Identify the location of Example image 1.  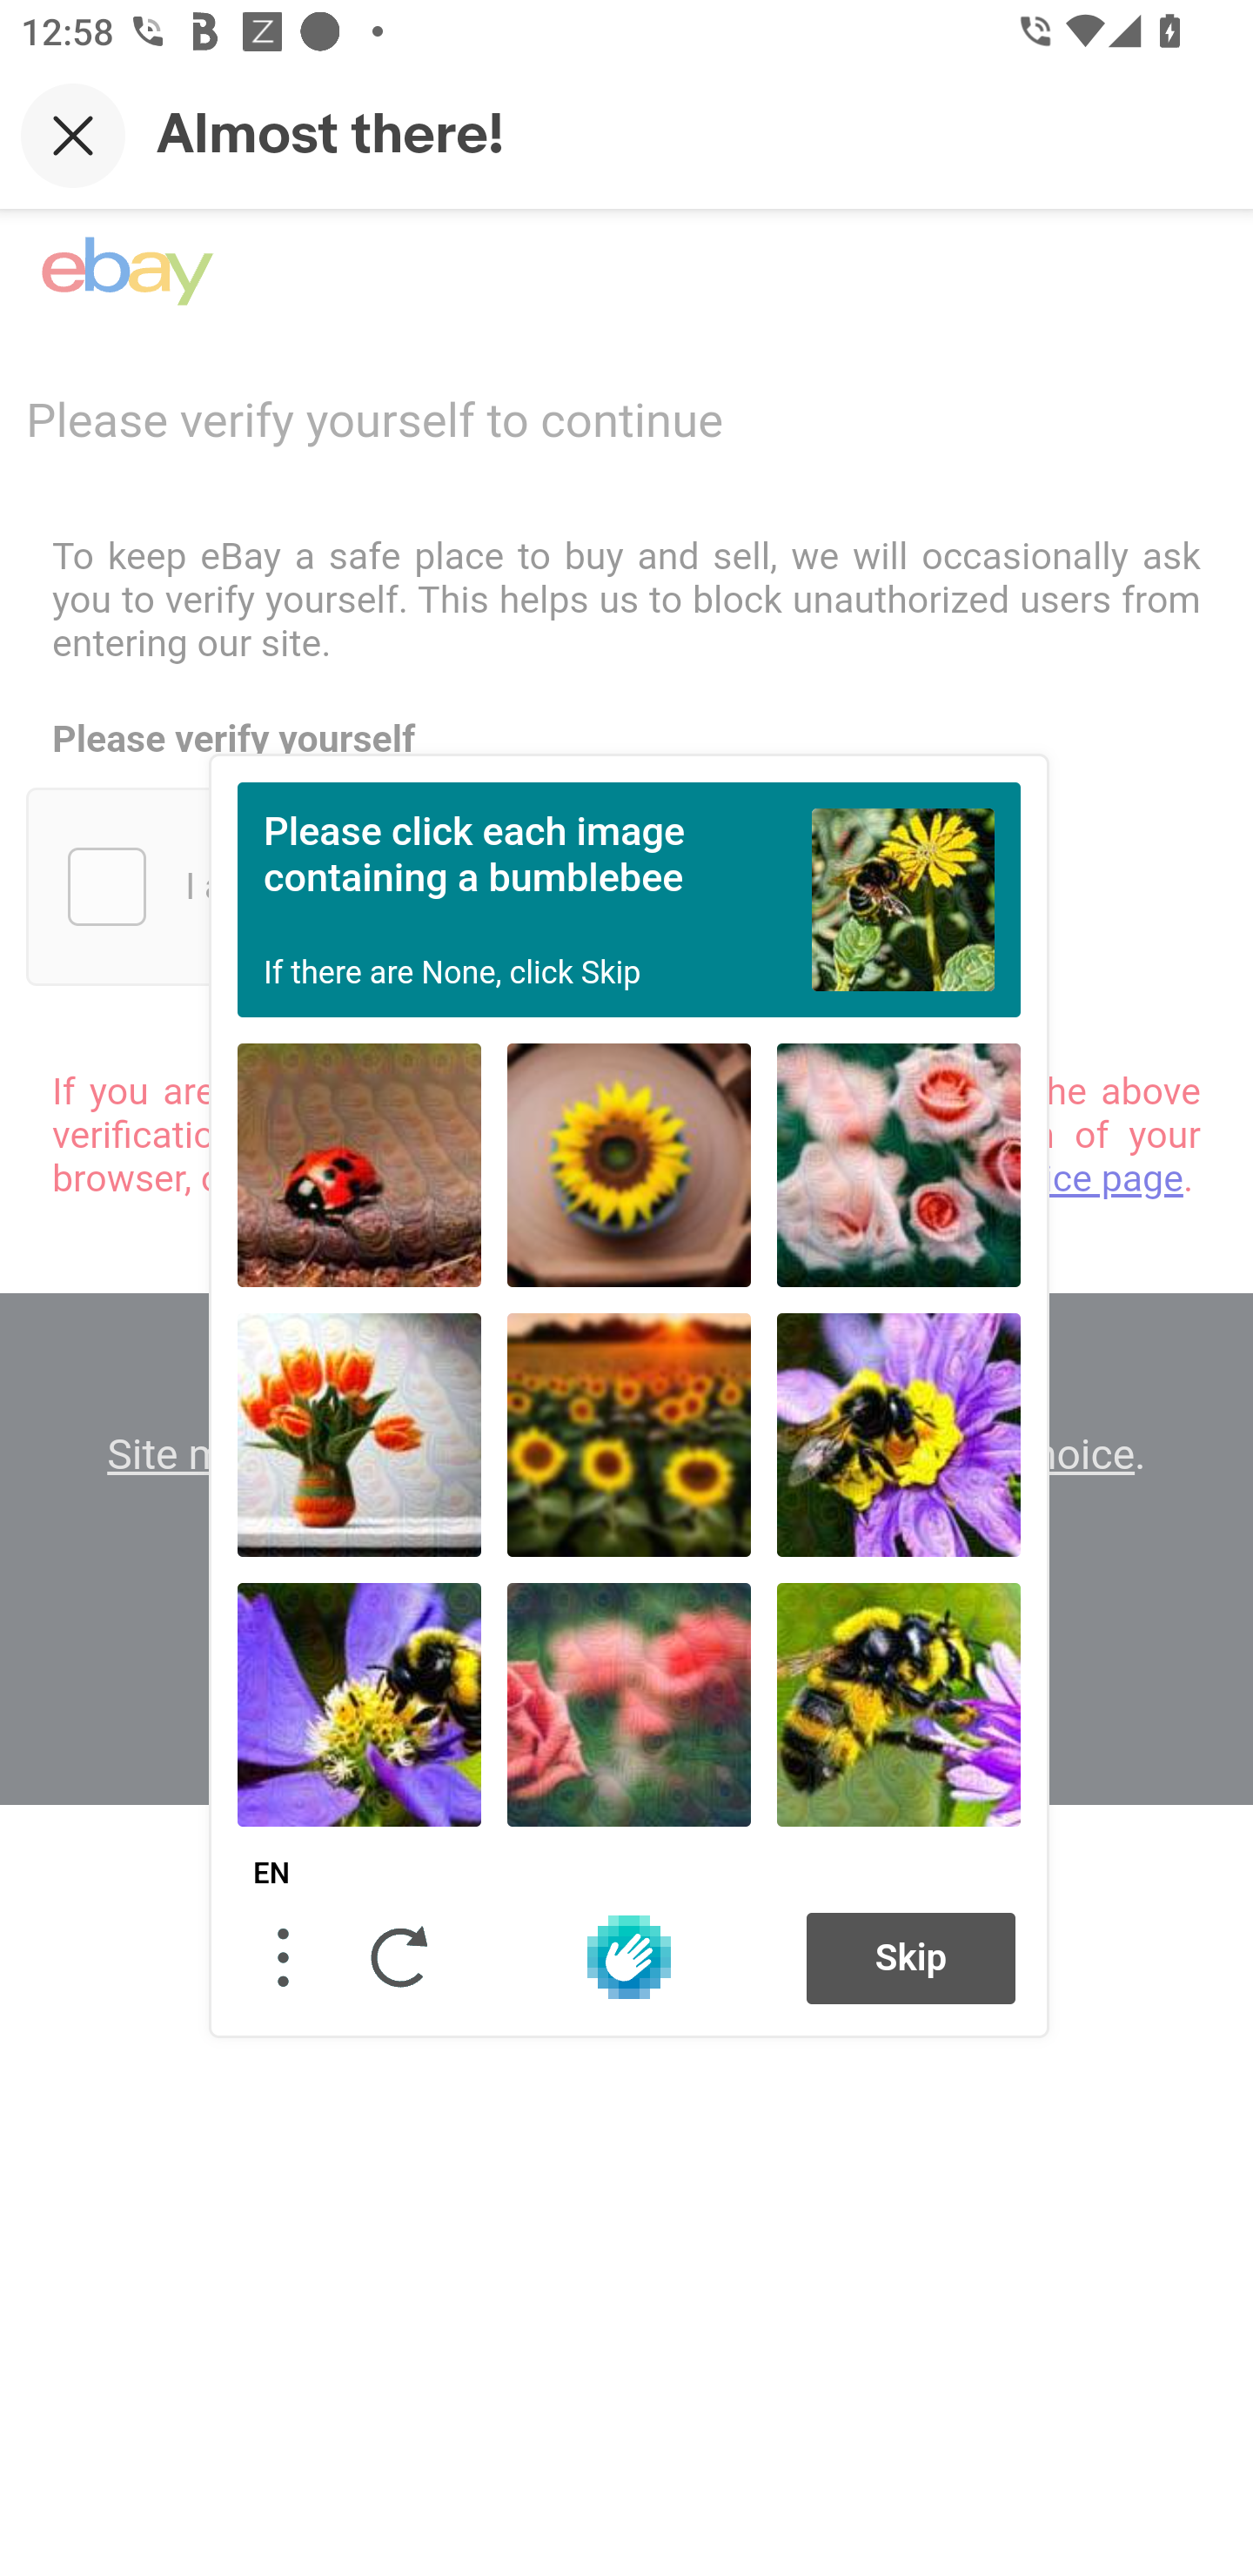
(903, 898).